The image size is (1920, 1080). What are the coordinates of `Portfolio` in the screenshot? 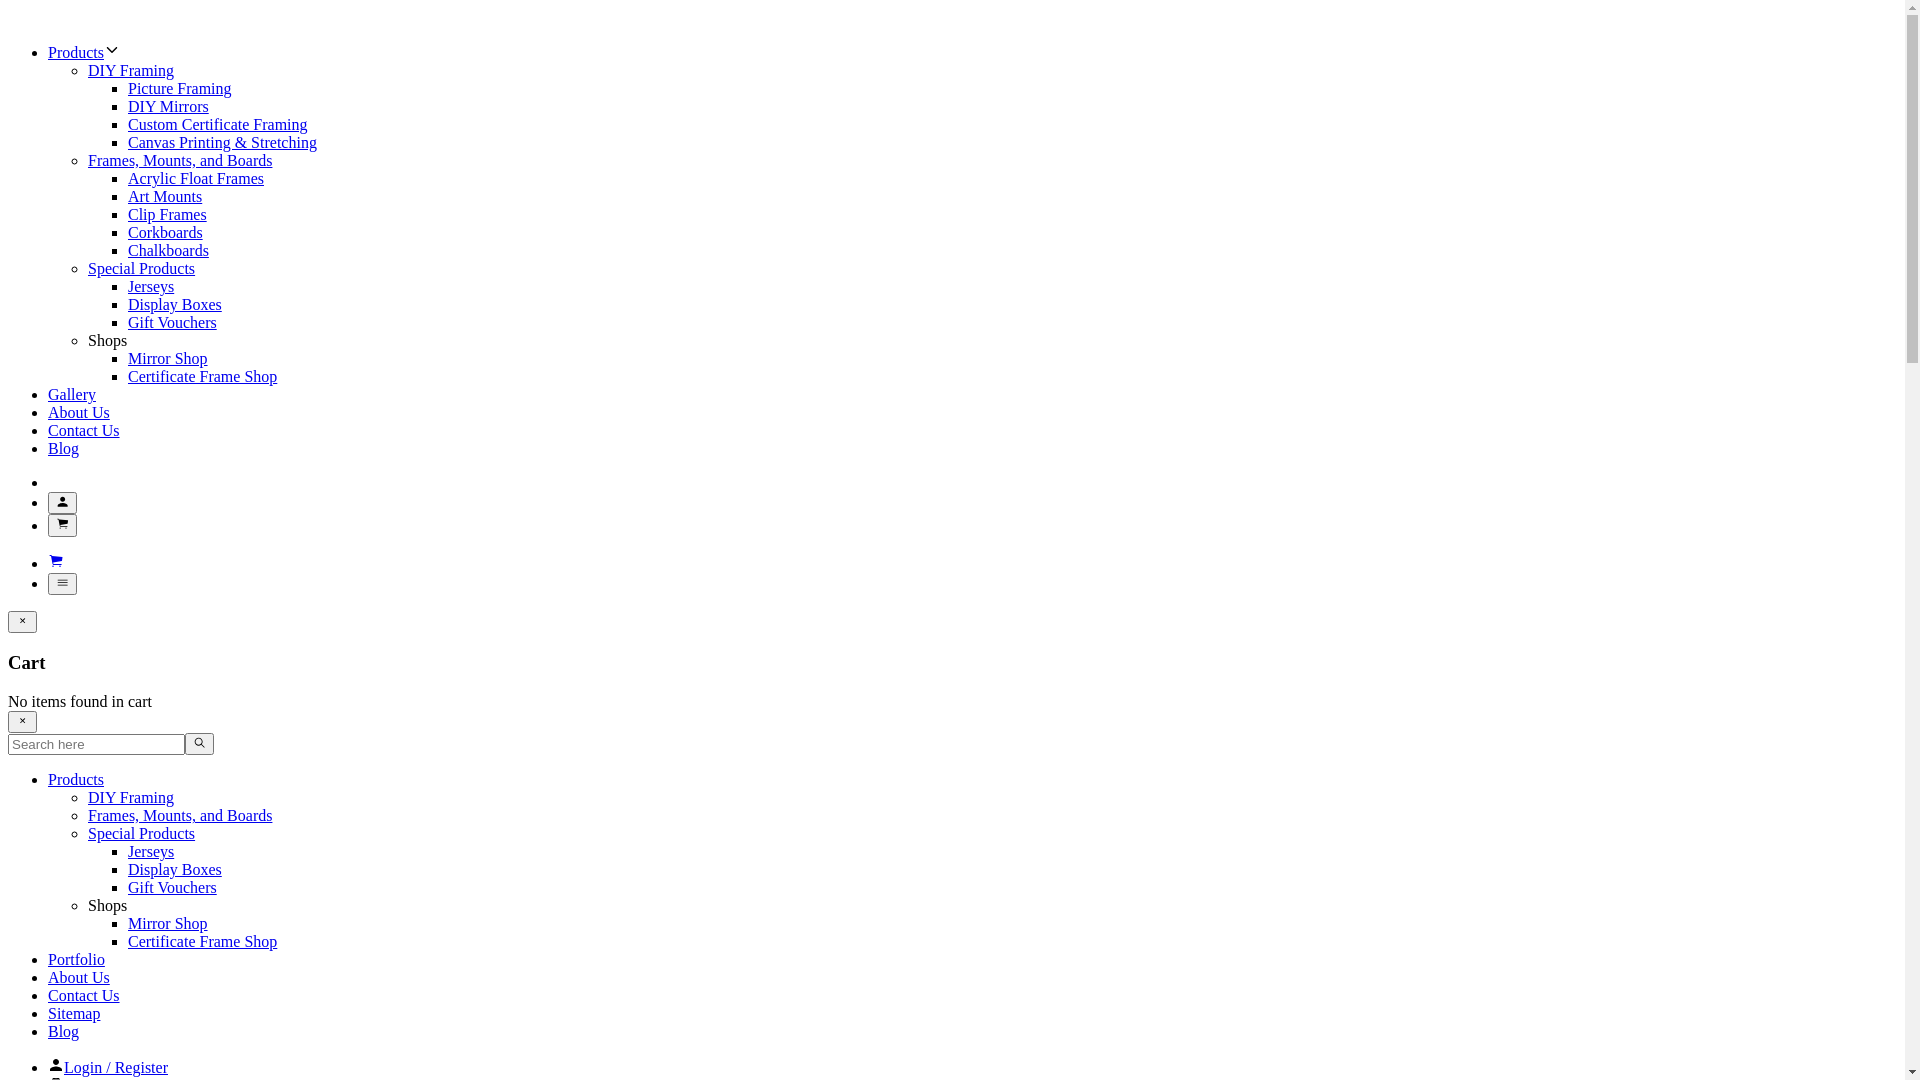 It's located at (76, 960).